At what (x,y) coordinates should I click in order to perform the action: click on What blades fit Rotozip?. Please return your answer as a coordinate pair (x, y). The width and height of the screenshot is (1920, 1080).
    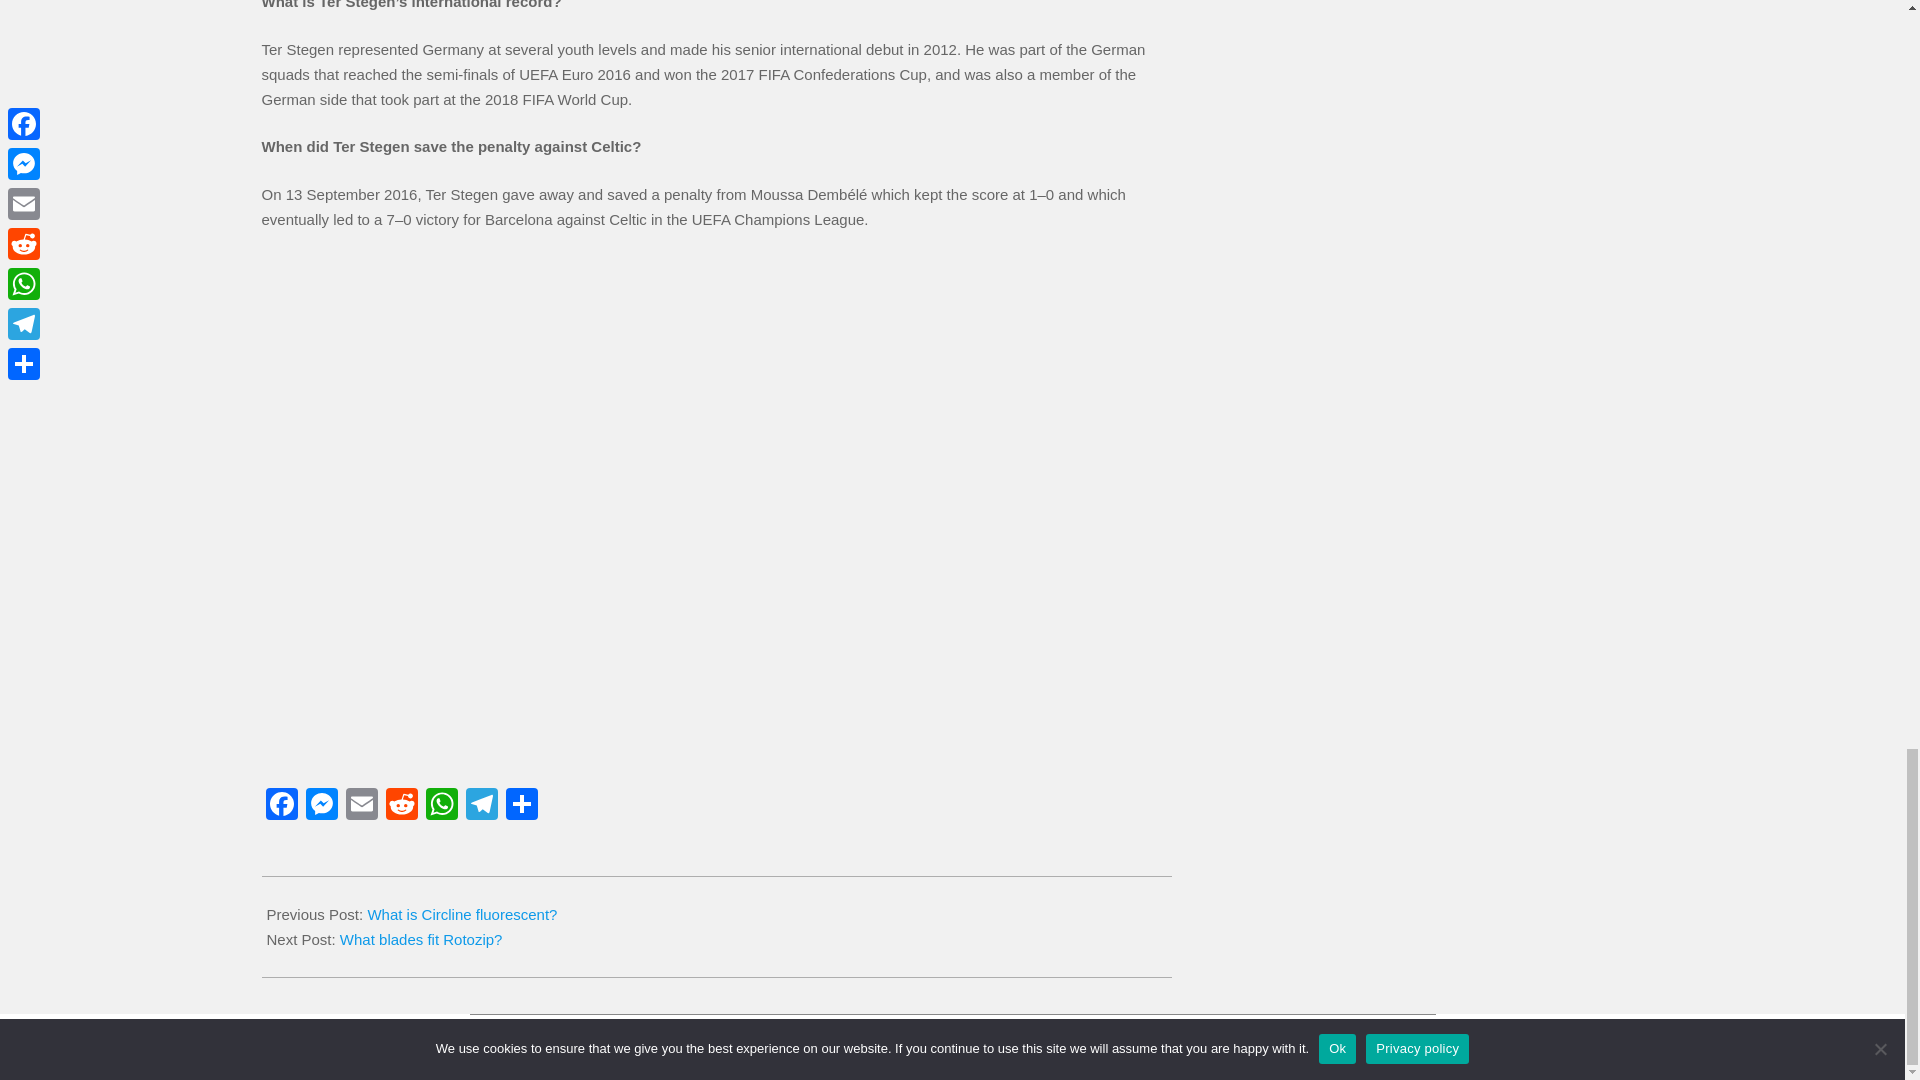
    Looking at the image, I should click on (421, 939).